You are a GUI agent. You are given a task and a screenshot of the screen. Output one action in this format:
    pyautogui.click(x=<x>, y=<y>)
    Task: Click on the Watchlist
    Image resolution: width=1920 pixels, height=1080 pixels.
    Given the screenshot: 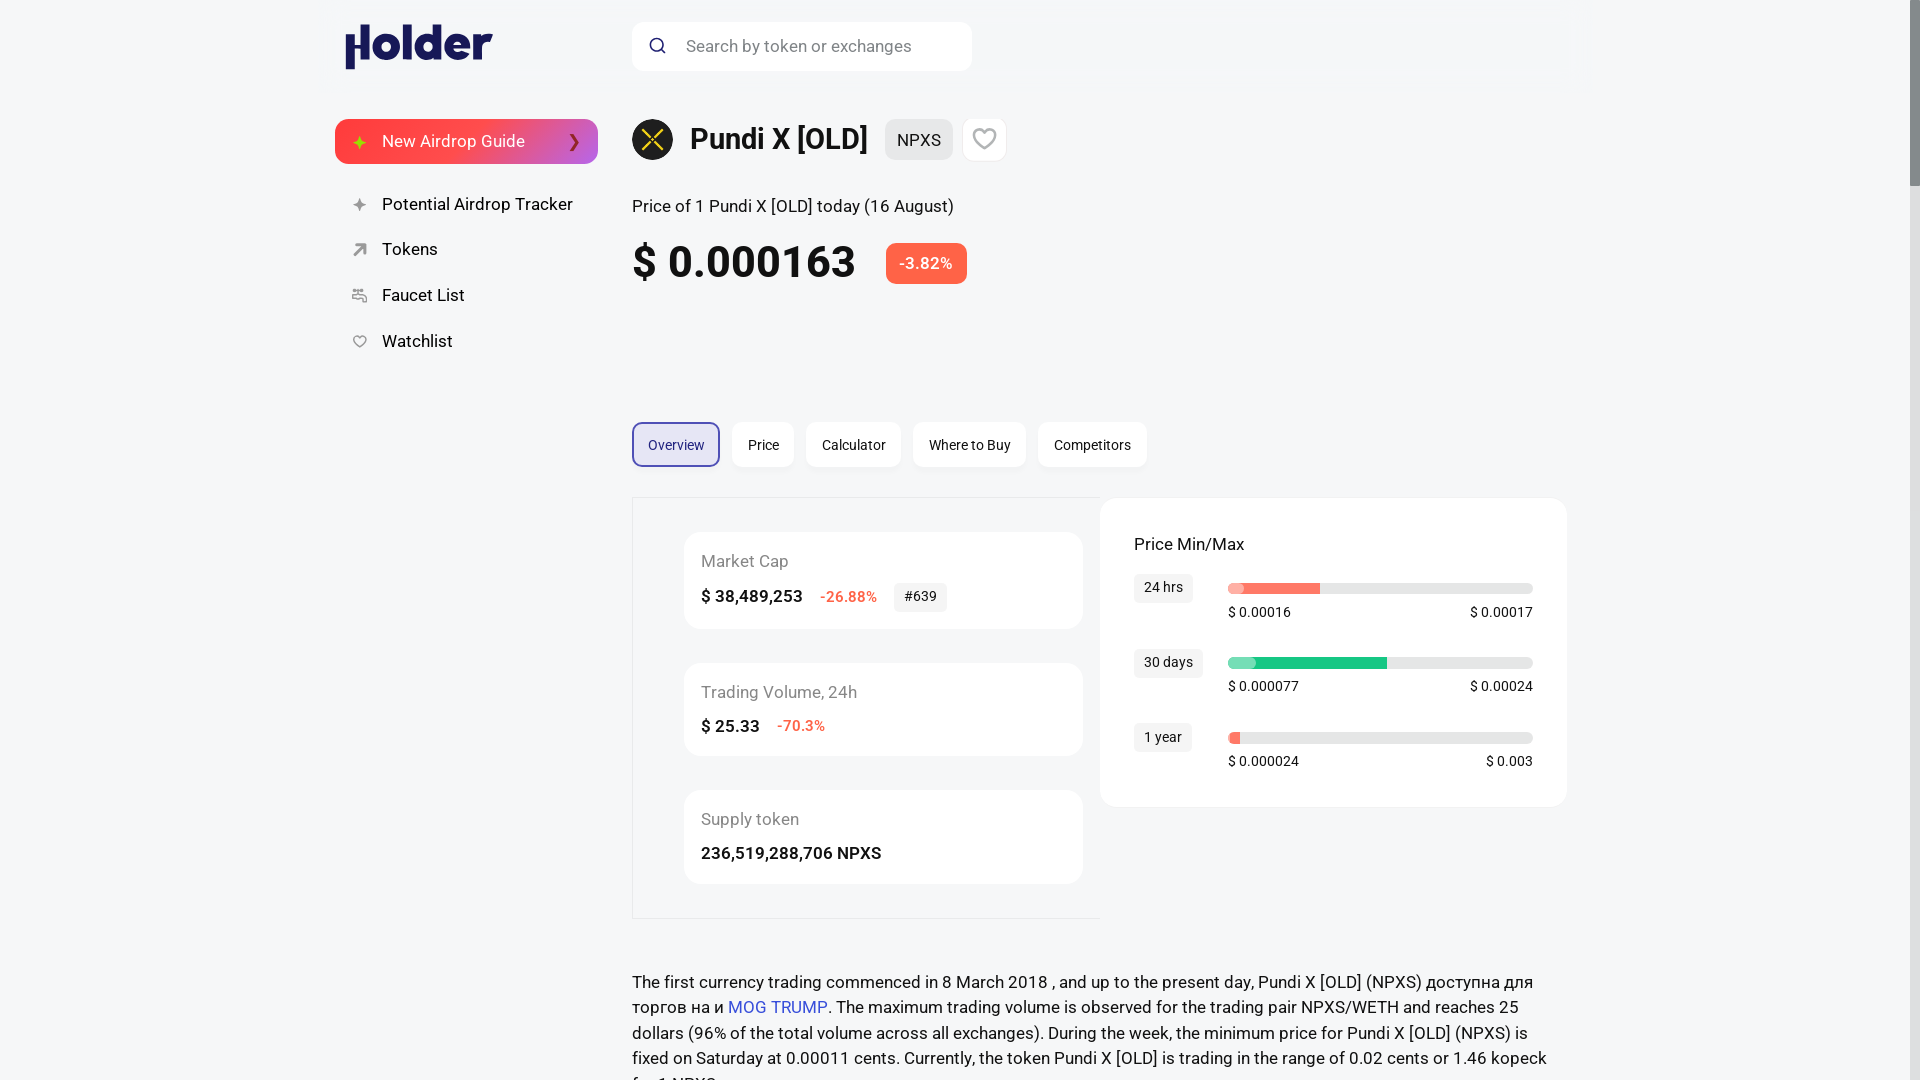 What is the action you would take?
    pyautogui.click(x=926, y=264)
    